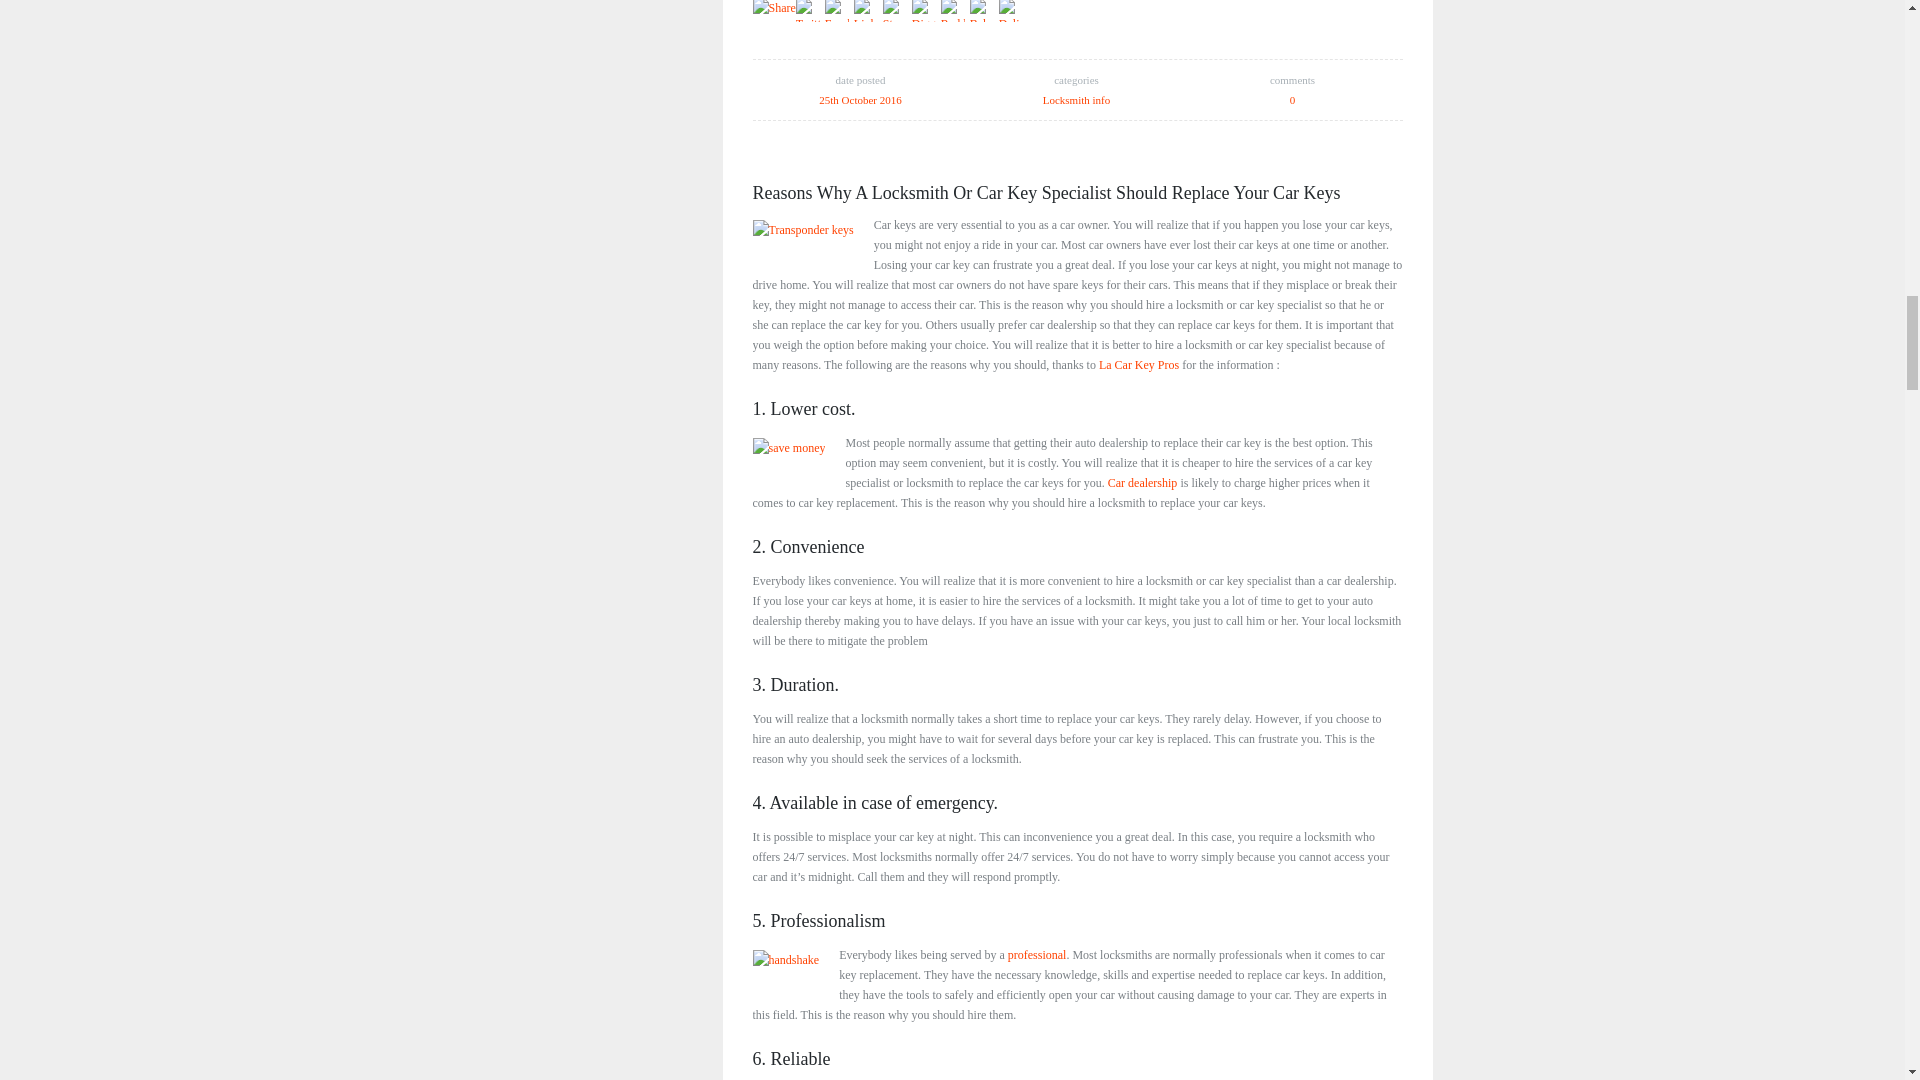 This screenshot has width=1920, height=1080. Describe the element at coordinates (868, 10) in the screenshot. I see `Linkedin` at that location.